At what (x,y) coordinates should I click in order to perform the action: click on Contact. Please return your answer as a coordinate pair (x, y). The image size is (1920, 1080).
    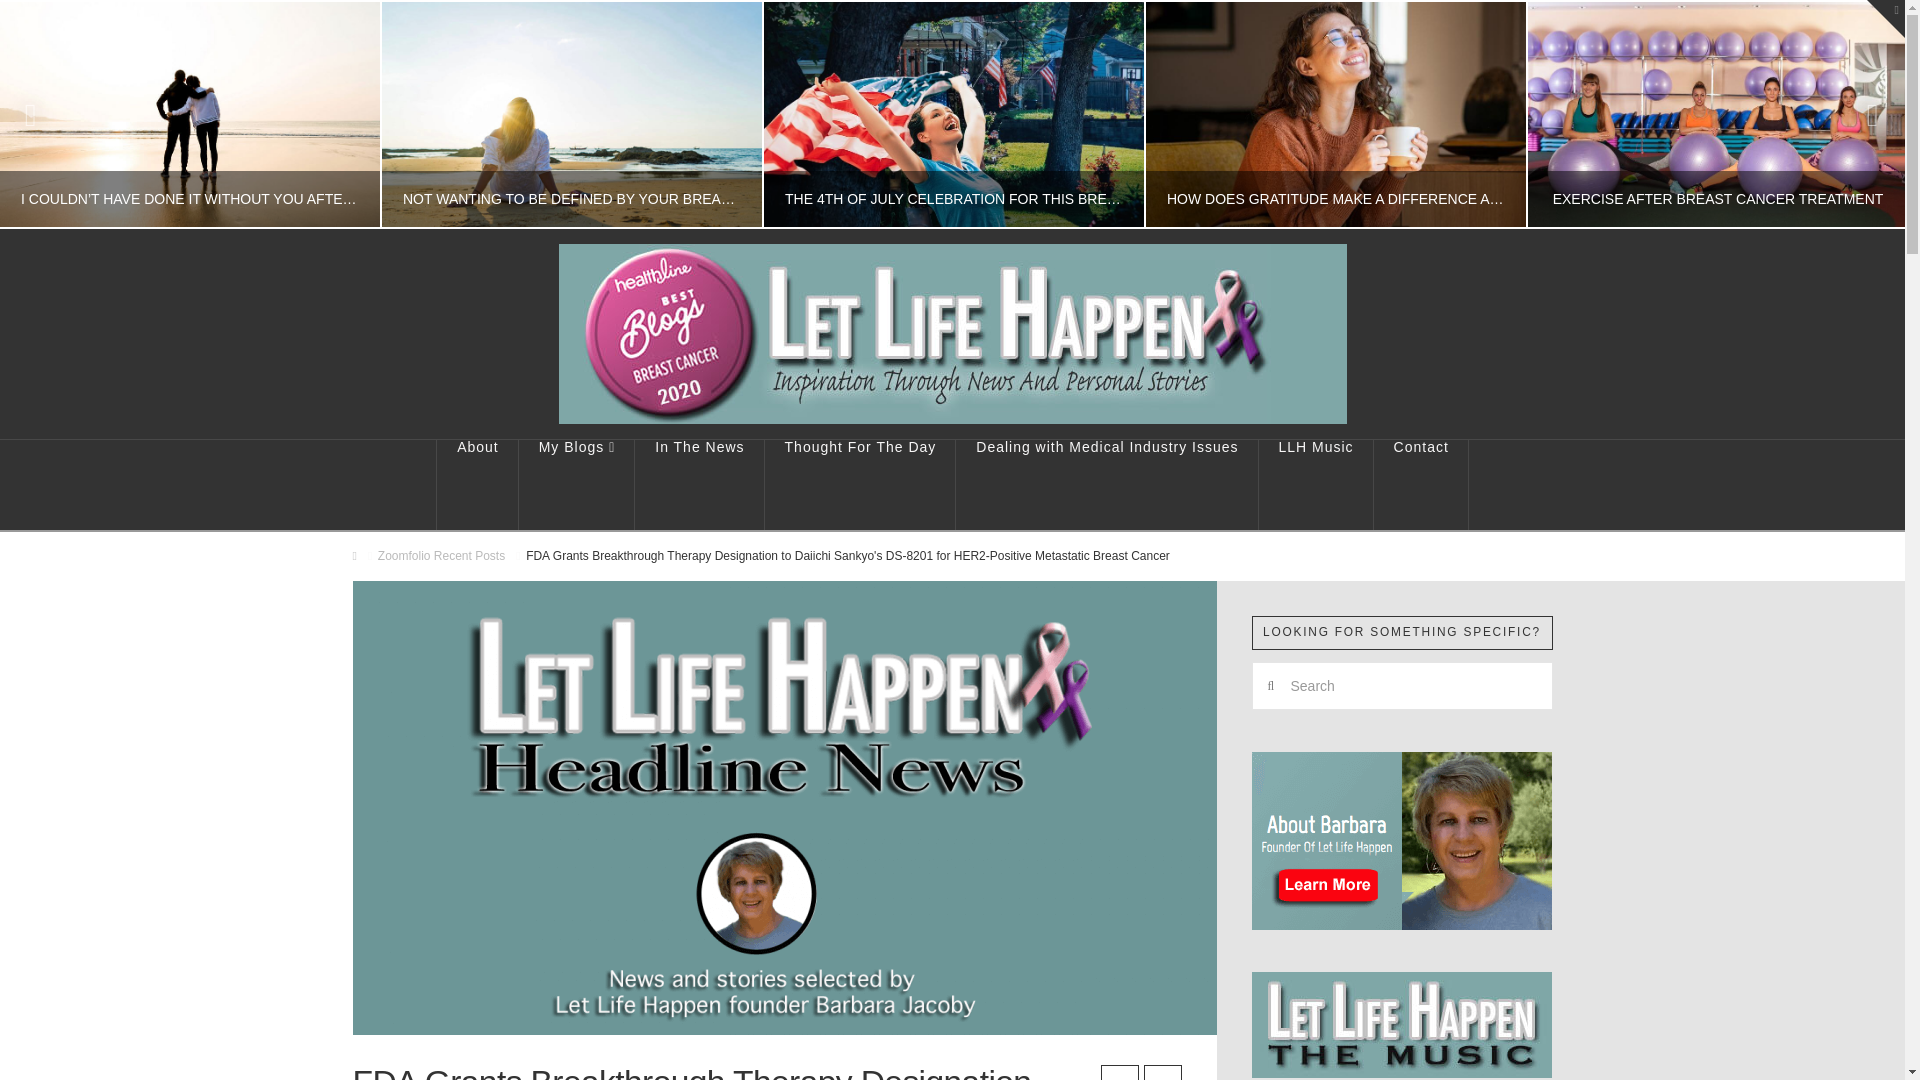
    Looking at the image, I should click on (1421, 484).